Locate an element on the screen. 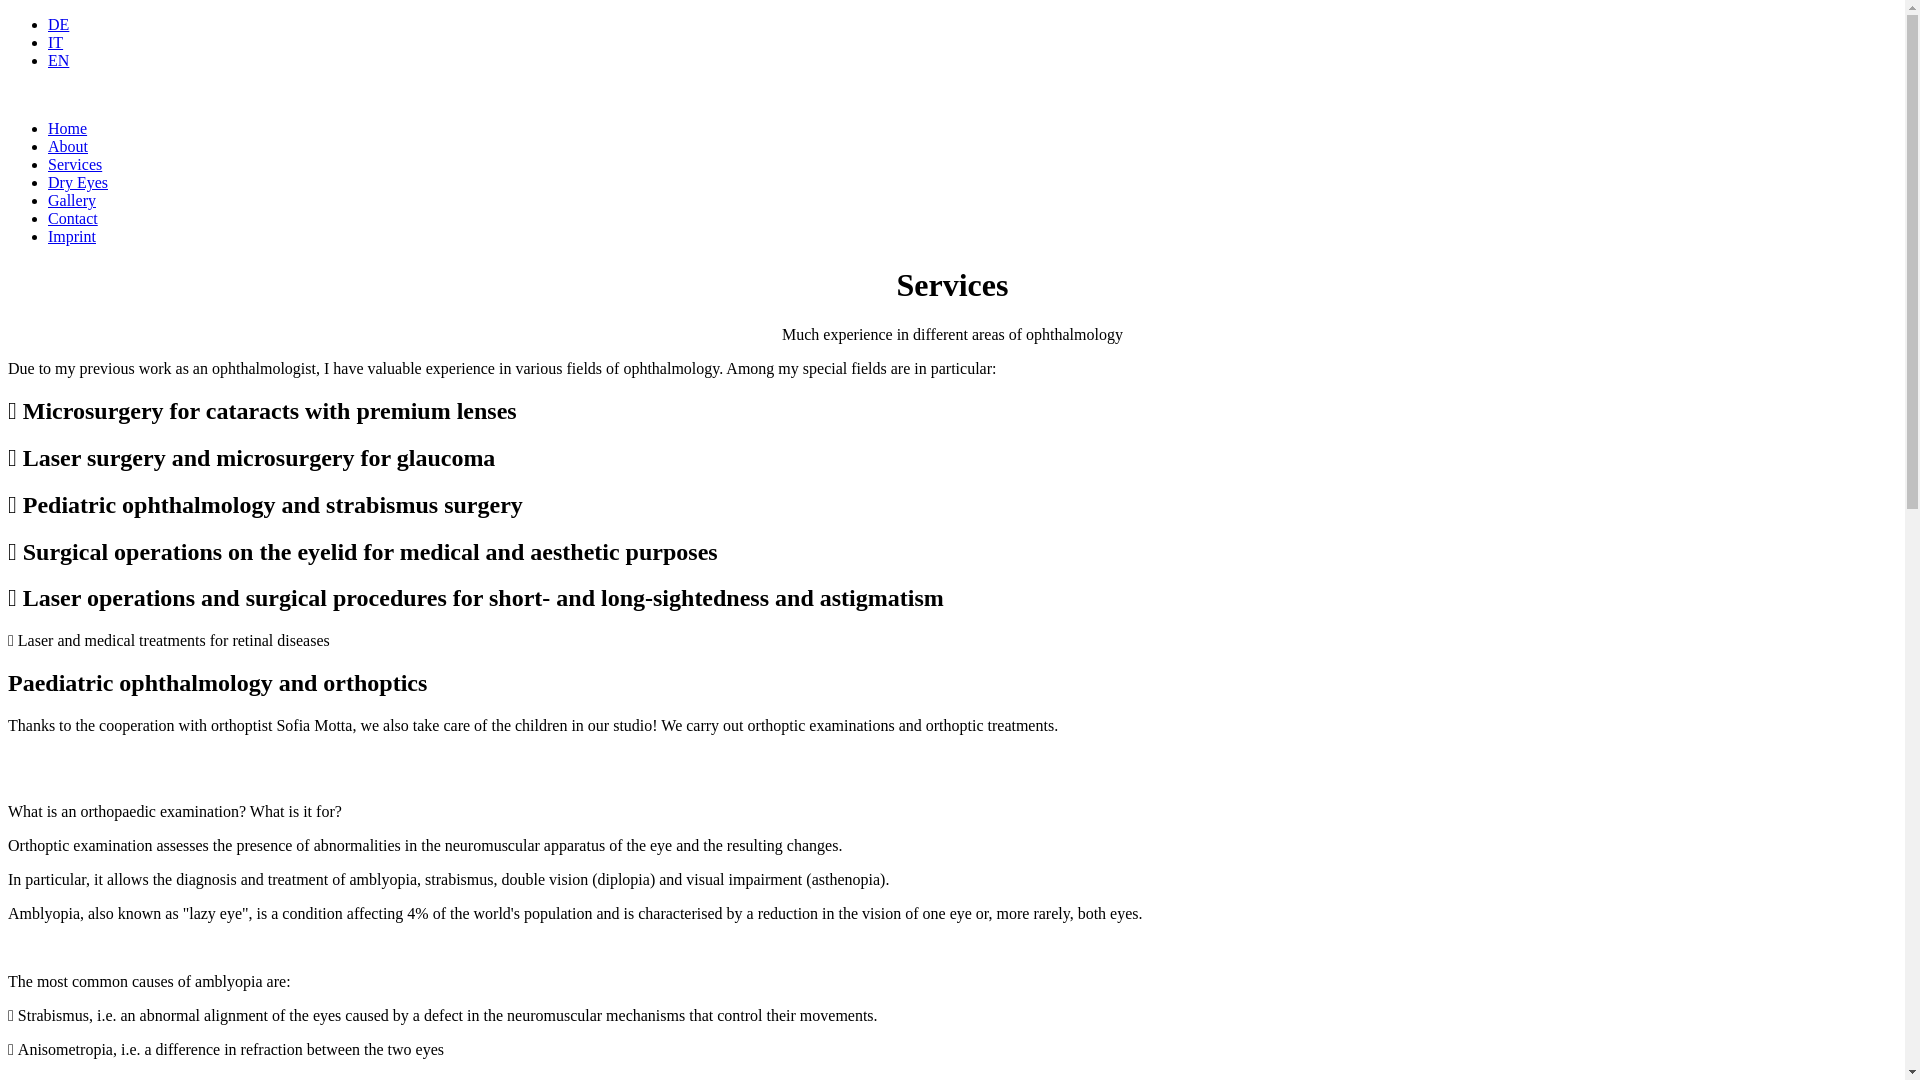 The height and width of the screenshot is (1080, 1920). Dry Eyes is located at coordinates (78, 182).